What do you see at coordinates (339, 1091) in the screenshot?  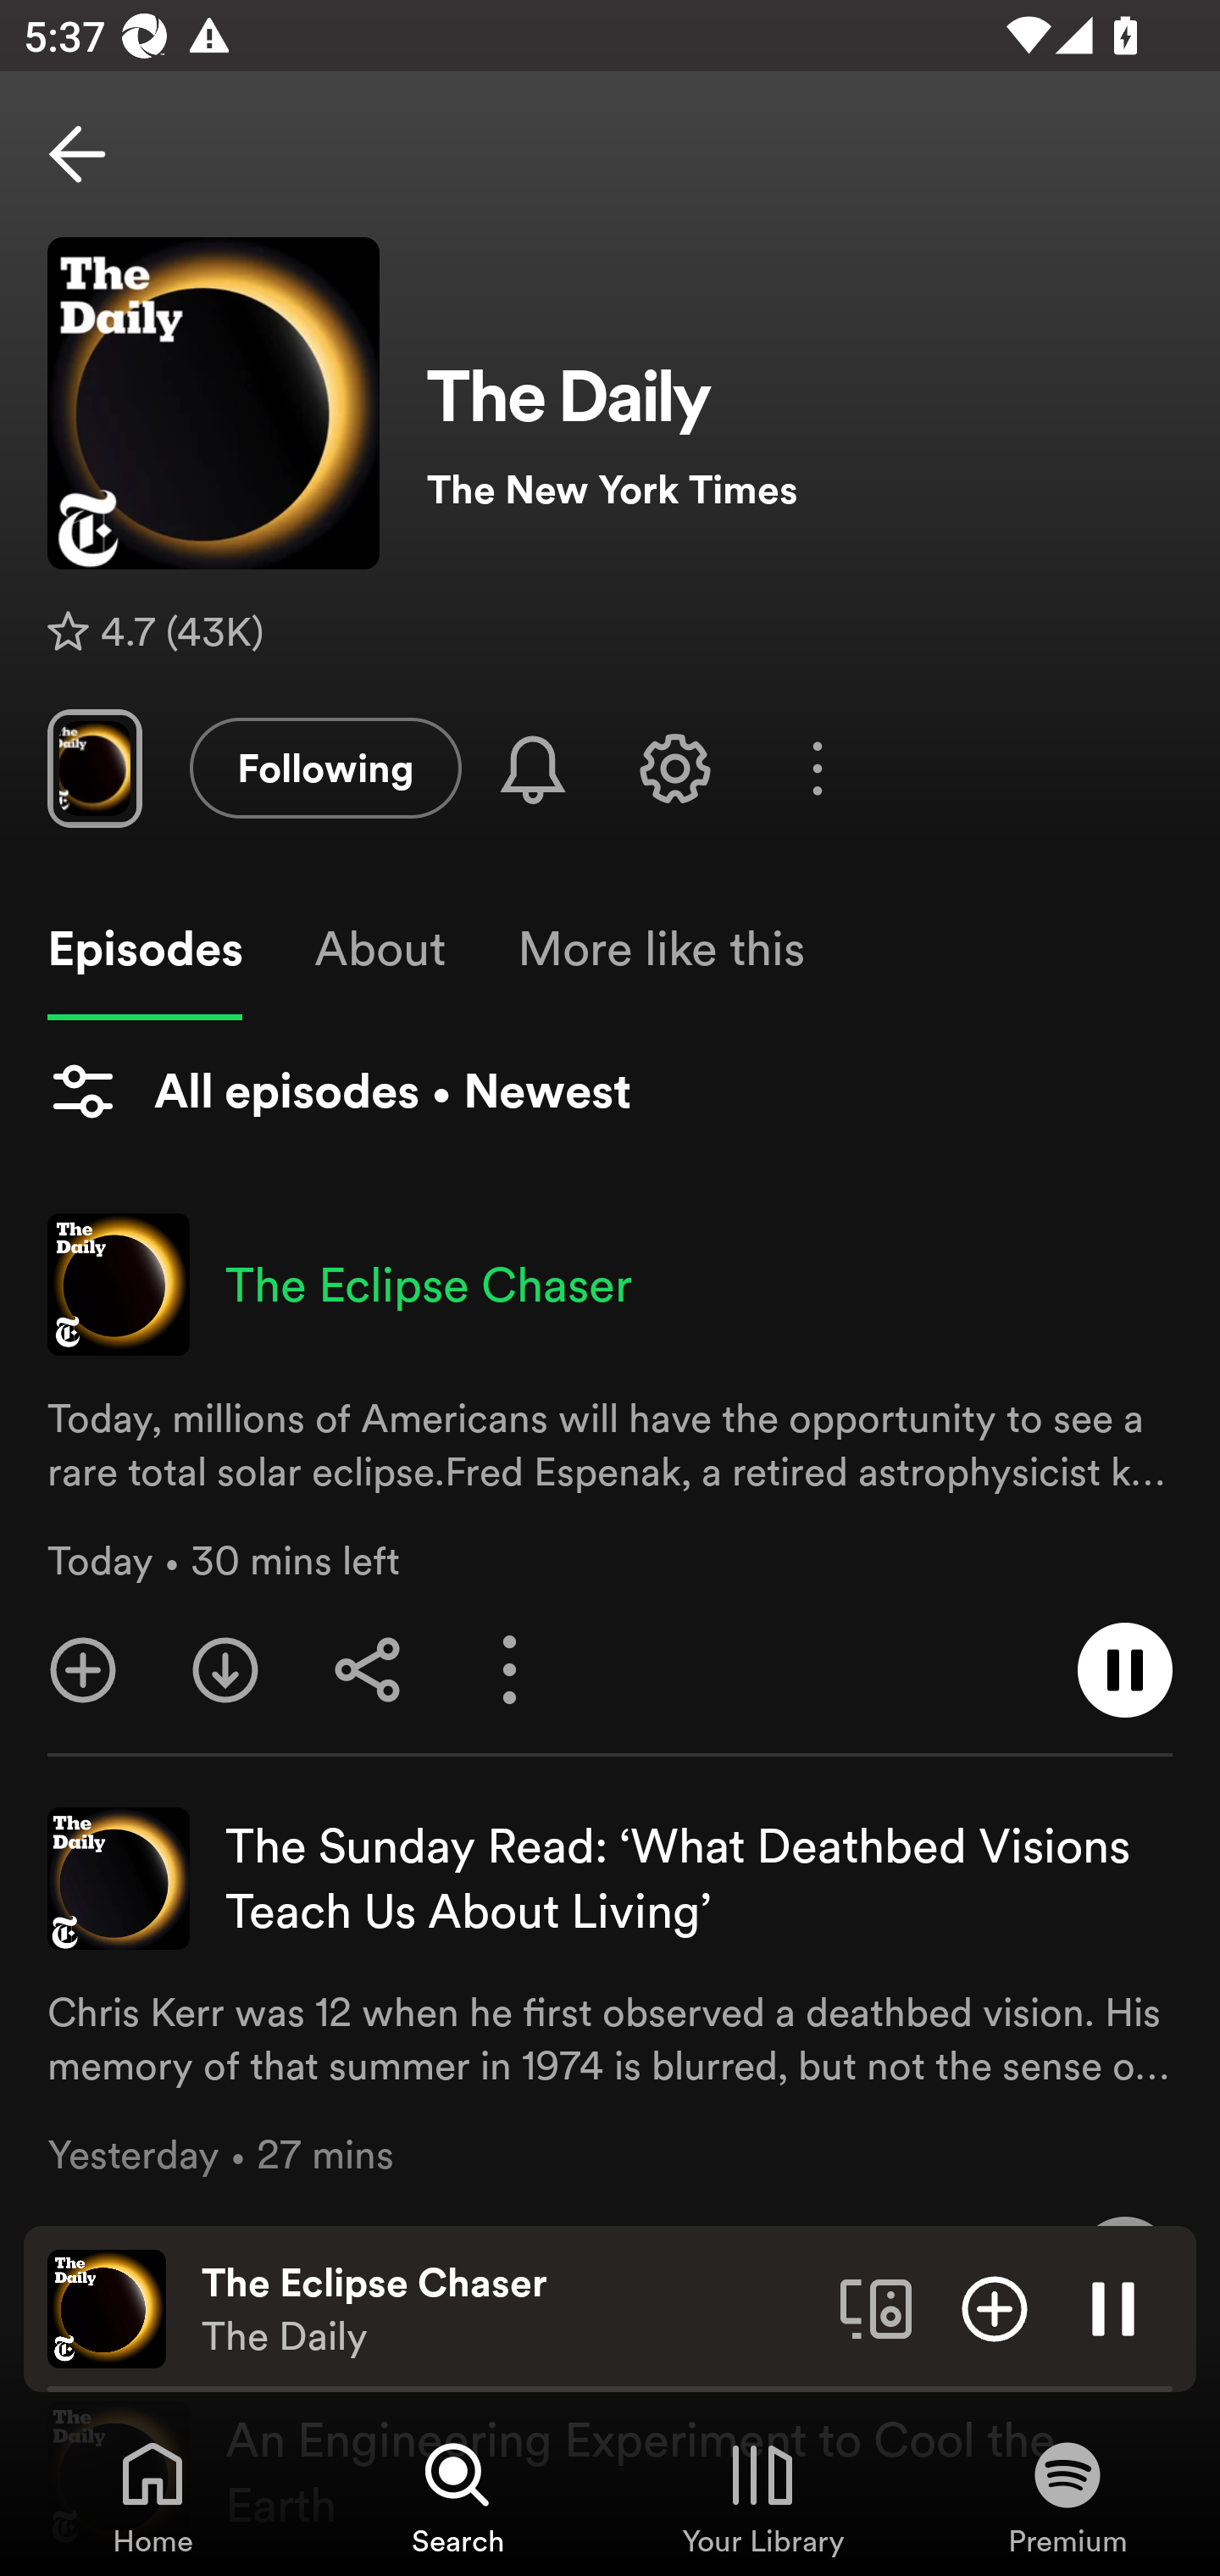 I see `All episodes • Newest` at bounding box center [339, 1091].